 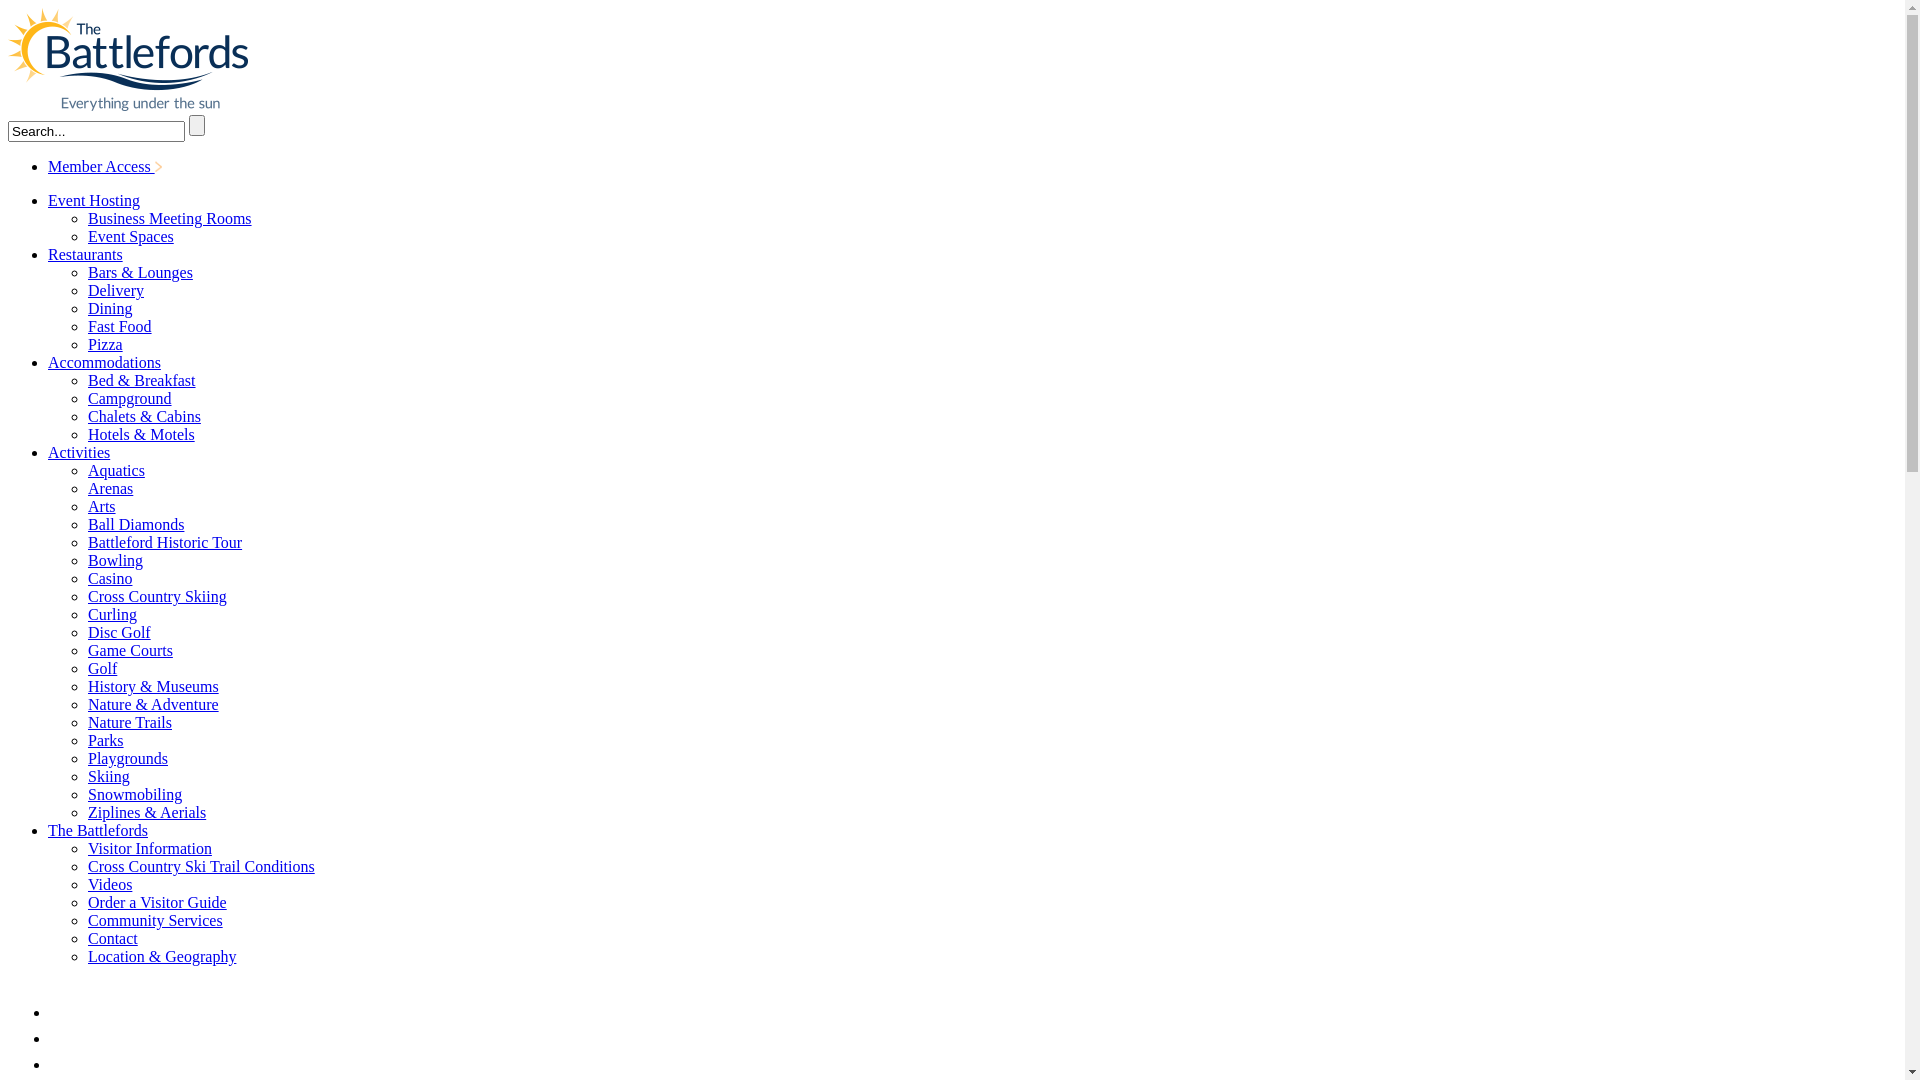 I want to click on Videos, so click(x=110, y=884).